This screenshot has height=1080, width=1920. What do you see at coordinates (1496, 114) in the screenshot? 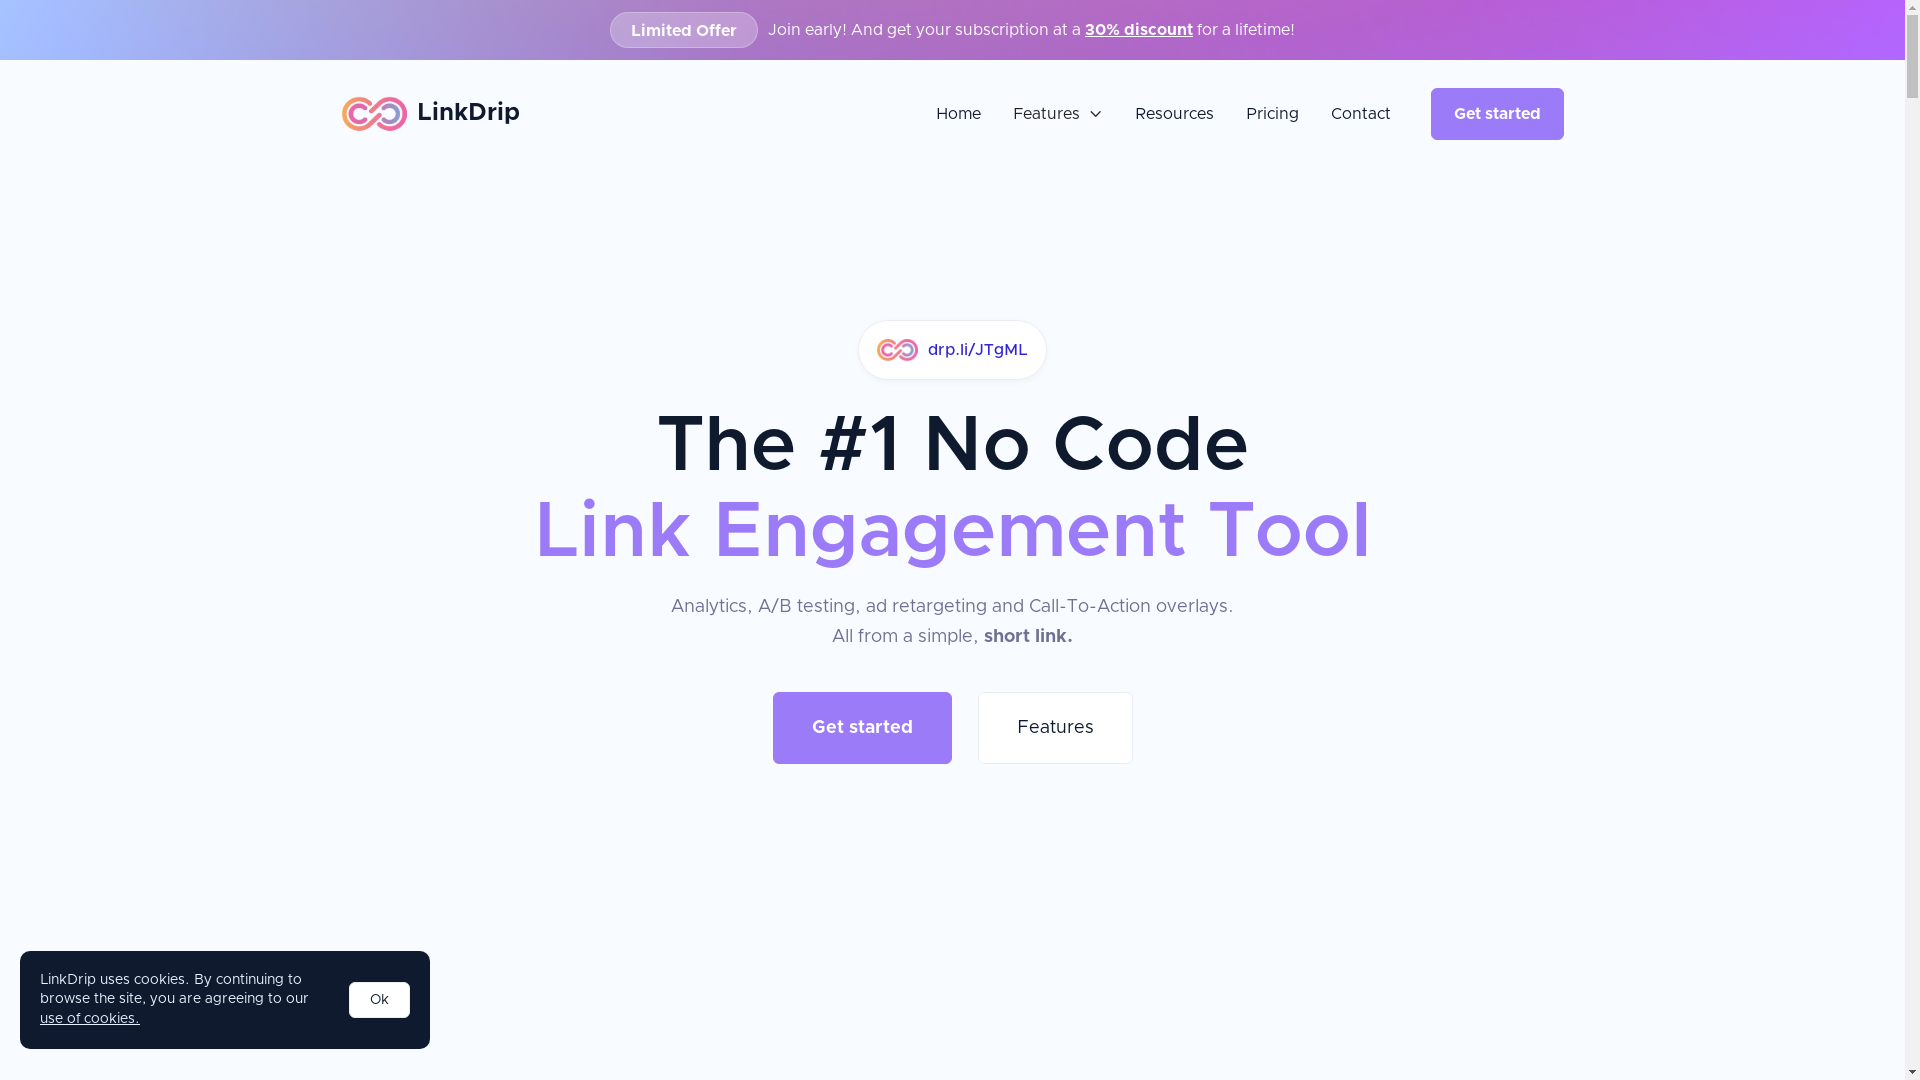
I see `Get started` at bounding box center [1496, 114].